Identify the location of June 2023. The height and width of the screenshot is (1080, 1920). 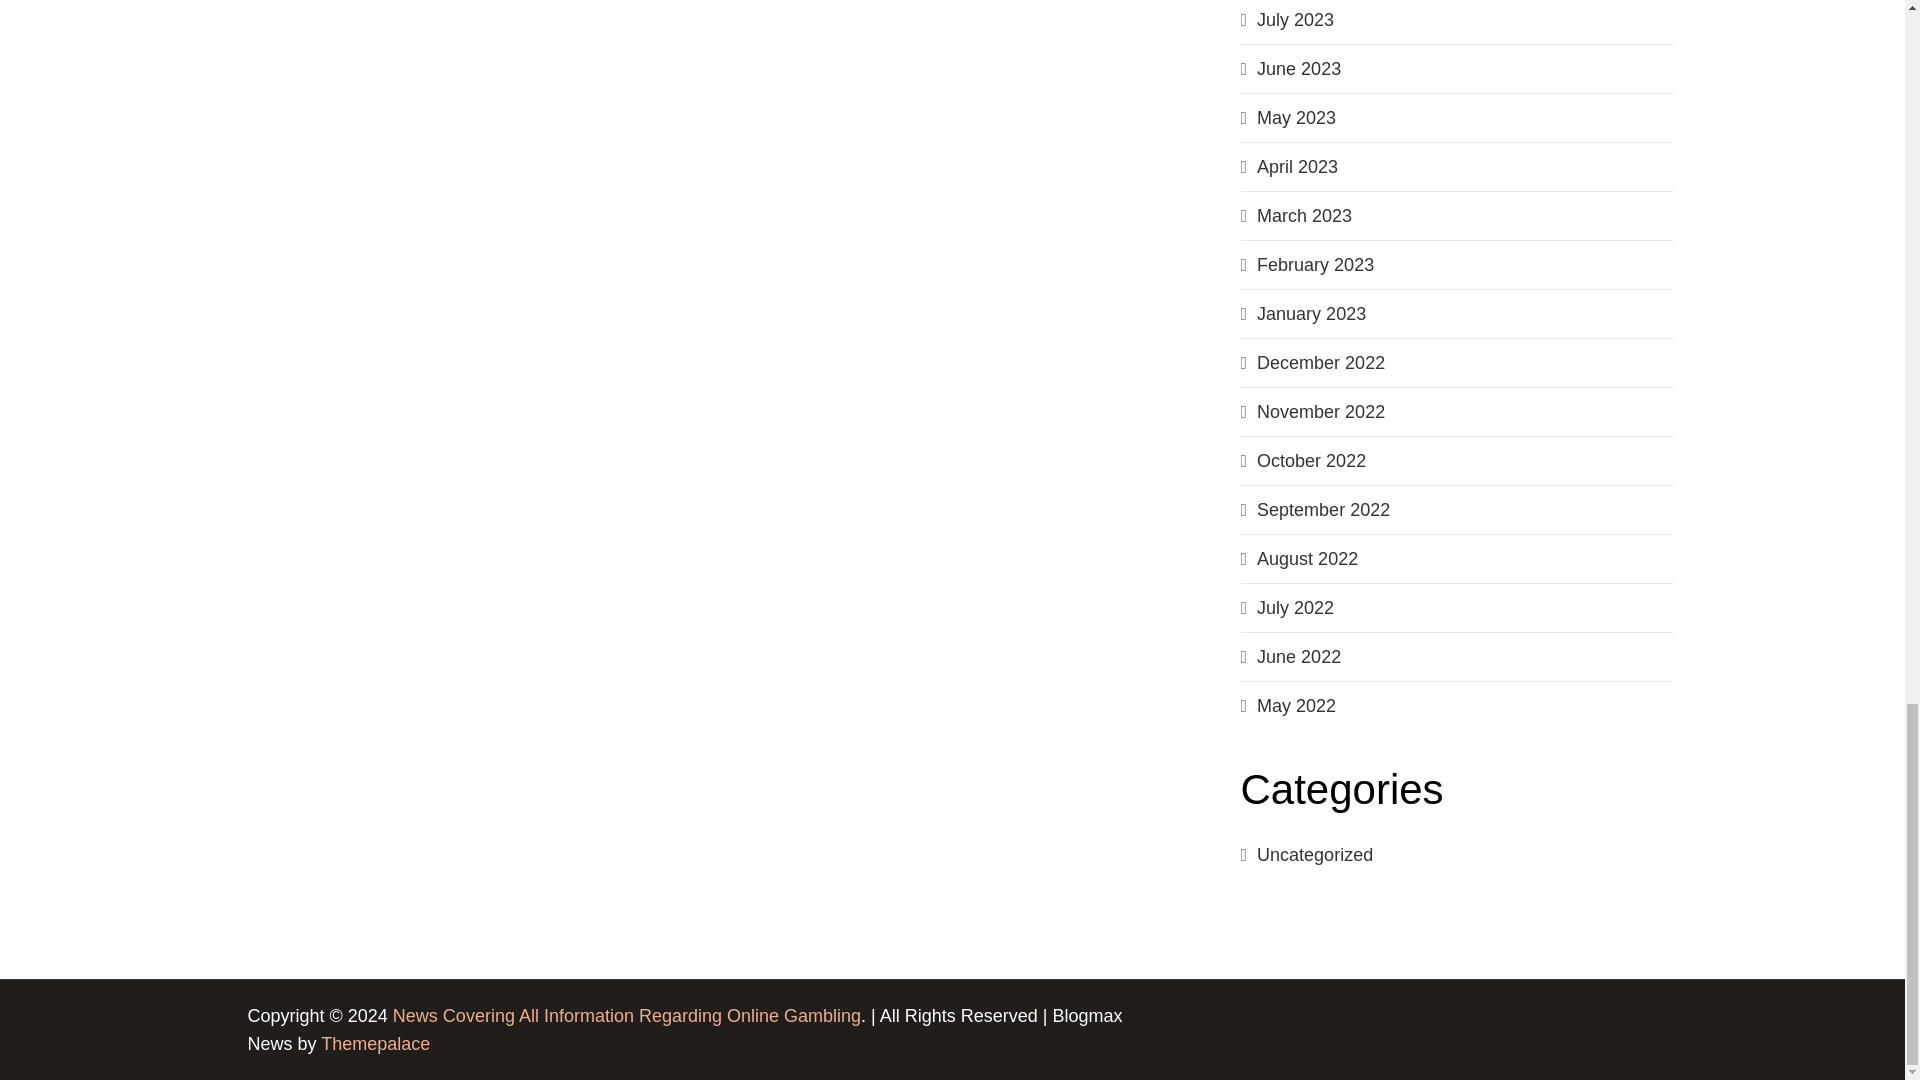
(1298, 68).